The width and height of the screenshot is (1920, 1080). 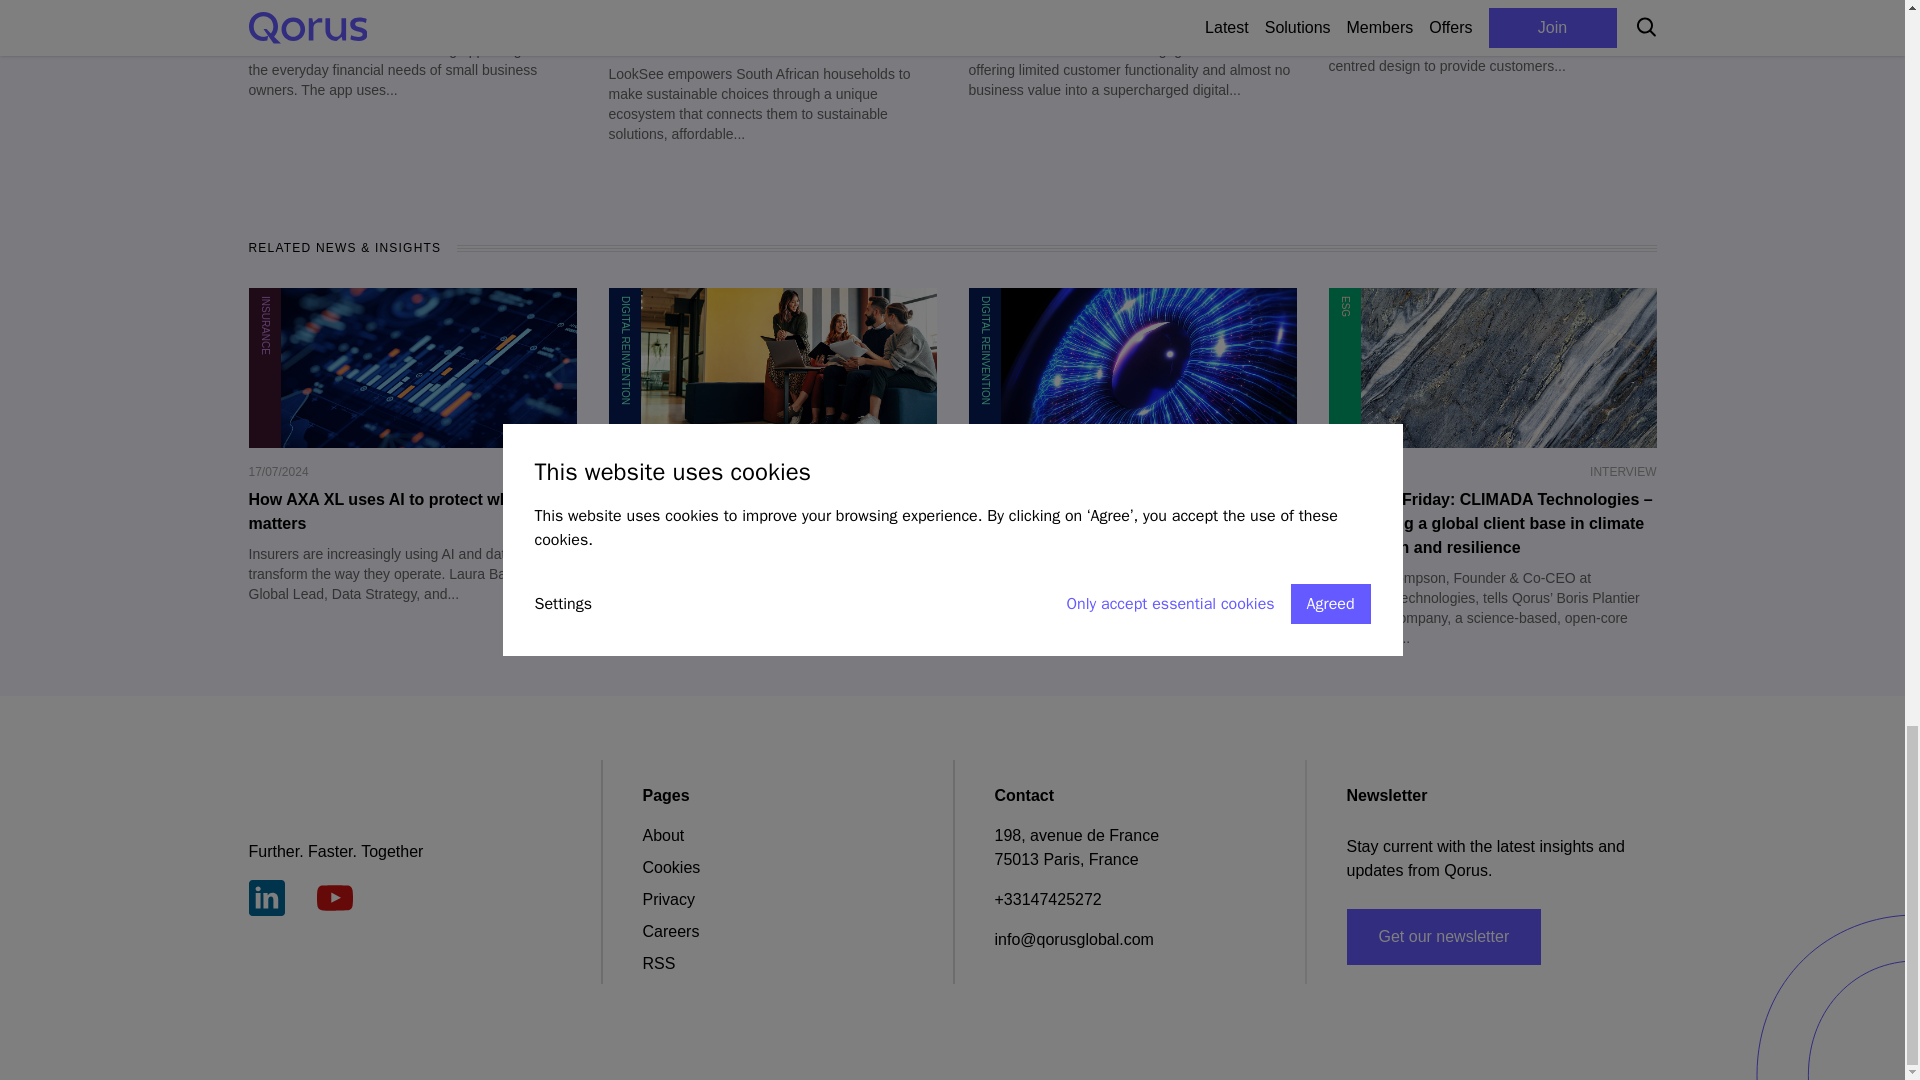 What do you see at coordinates (1492, 4) in the screenshot?
I see `Credit Score Feature` at bounding box center [1492, 4].